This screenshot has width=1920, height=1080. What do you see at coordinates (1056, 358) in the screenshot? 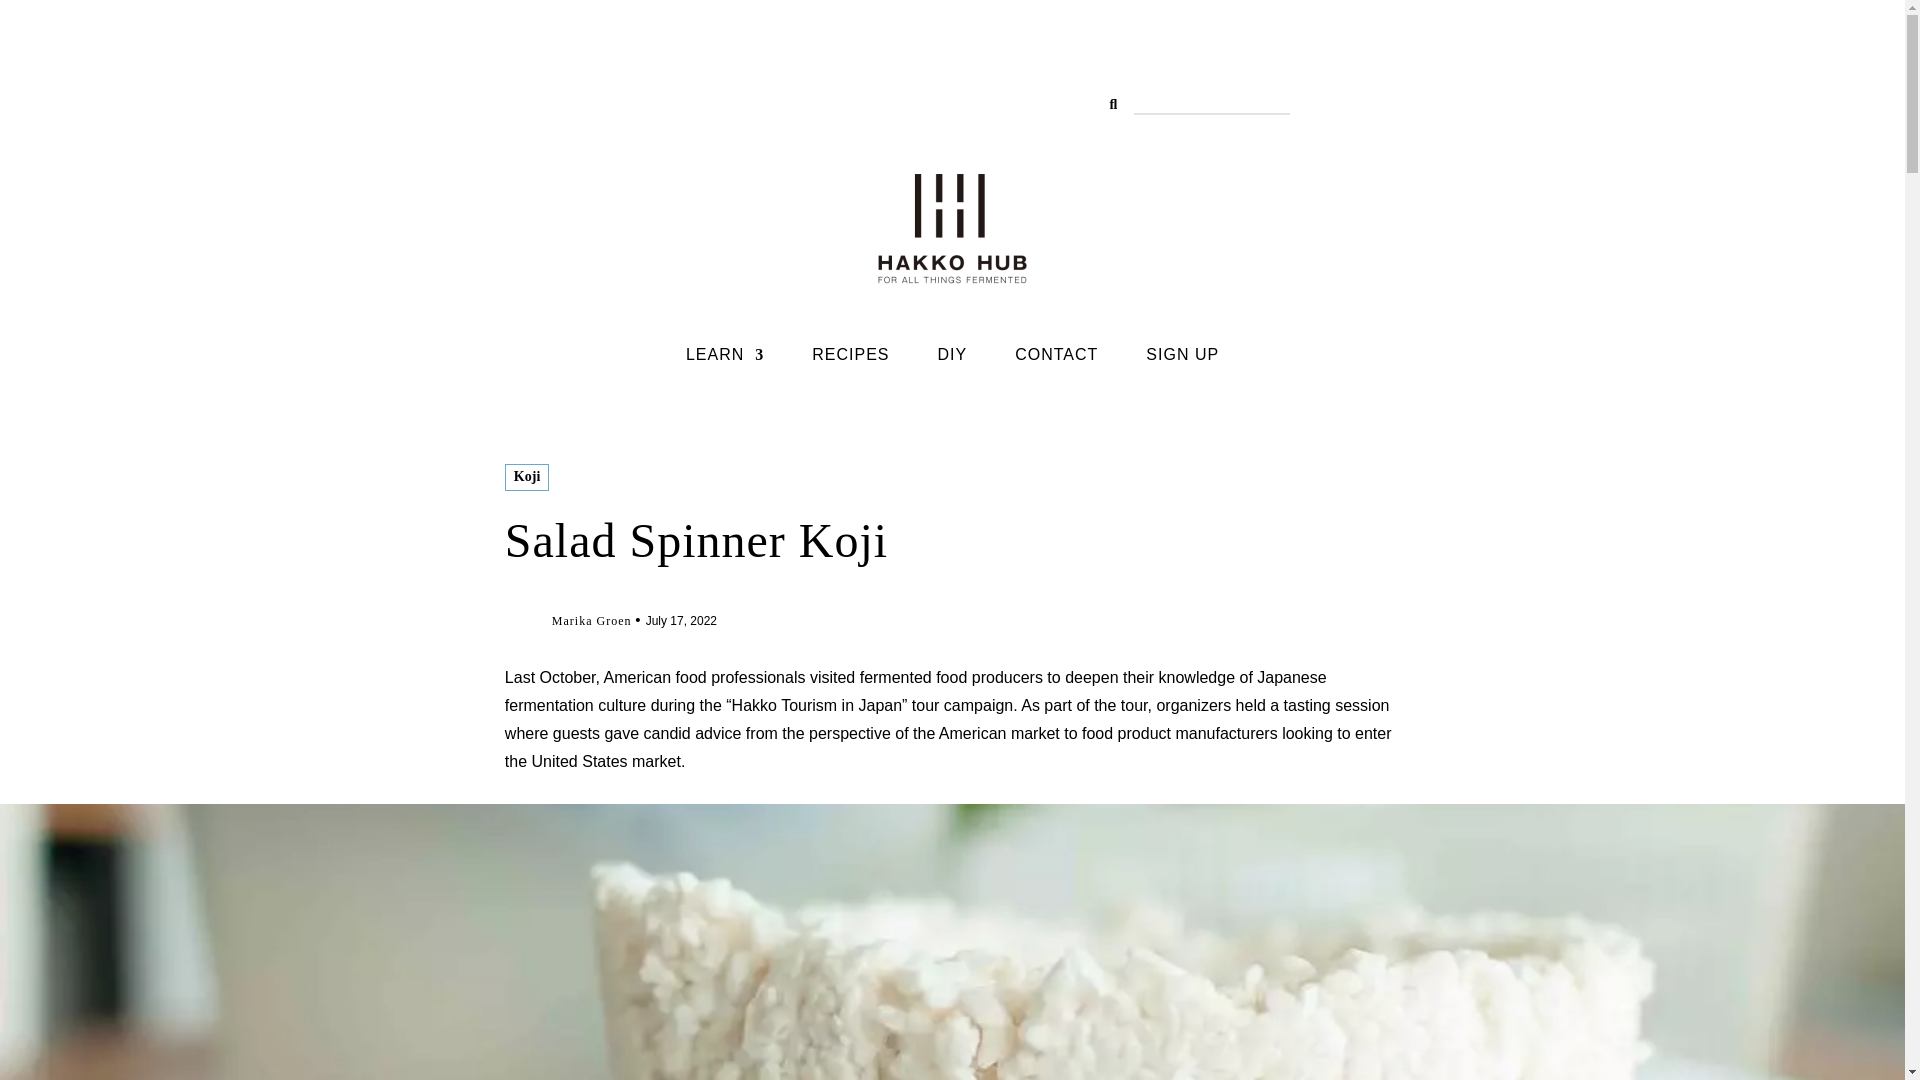
I see `CONTACT` at bounding box center [1056, 358].